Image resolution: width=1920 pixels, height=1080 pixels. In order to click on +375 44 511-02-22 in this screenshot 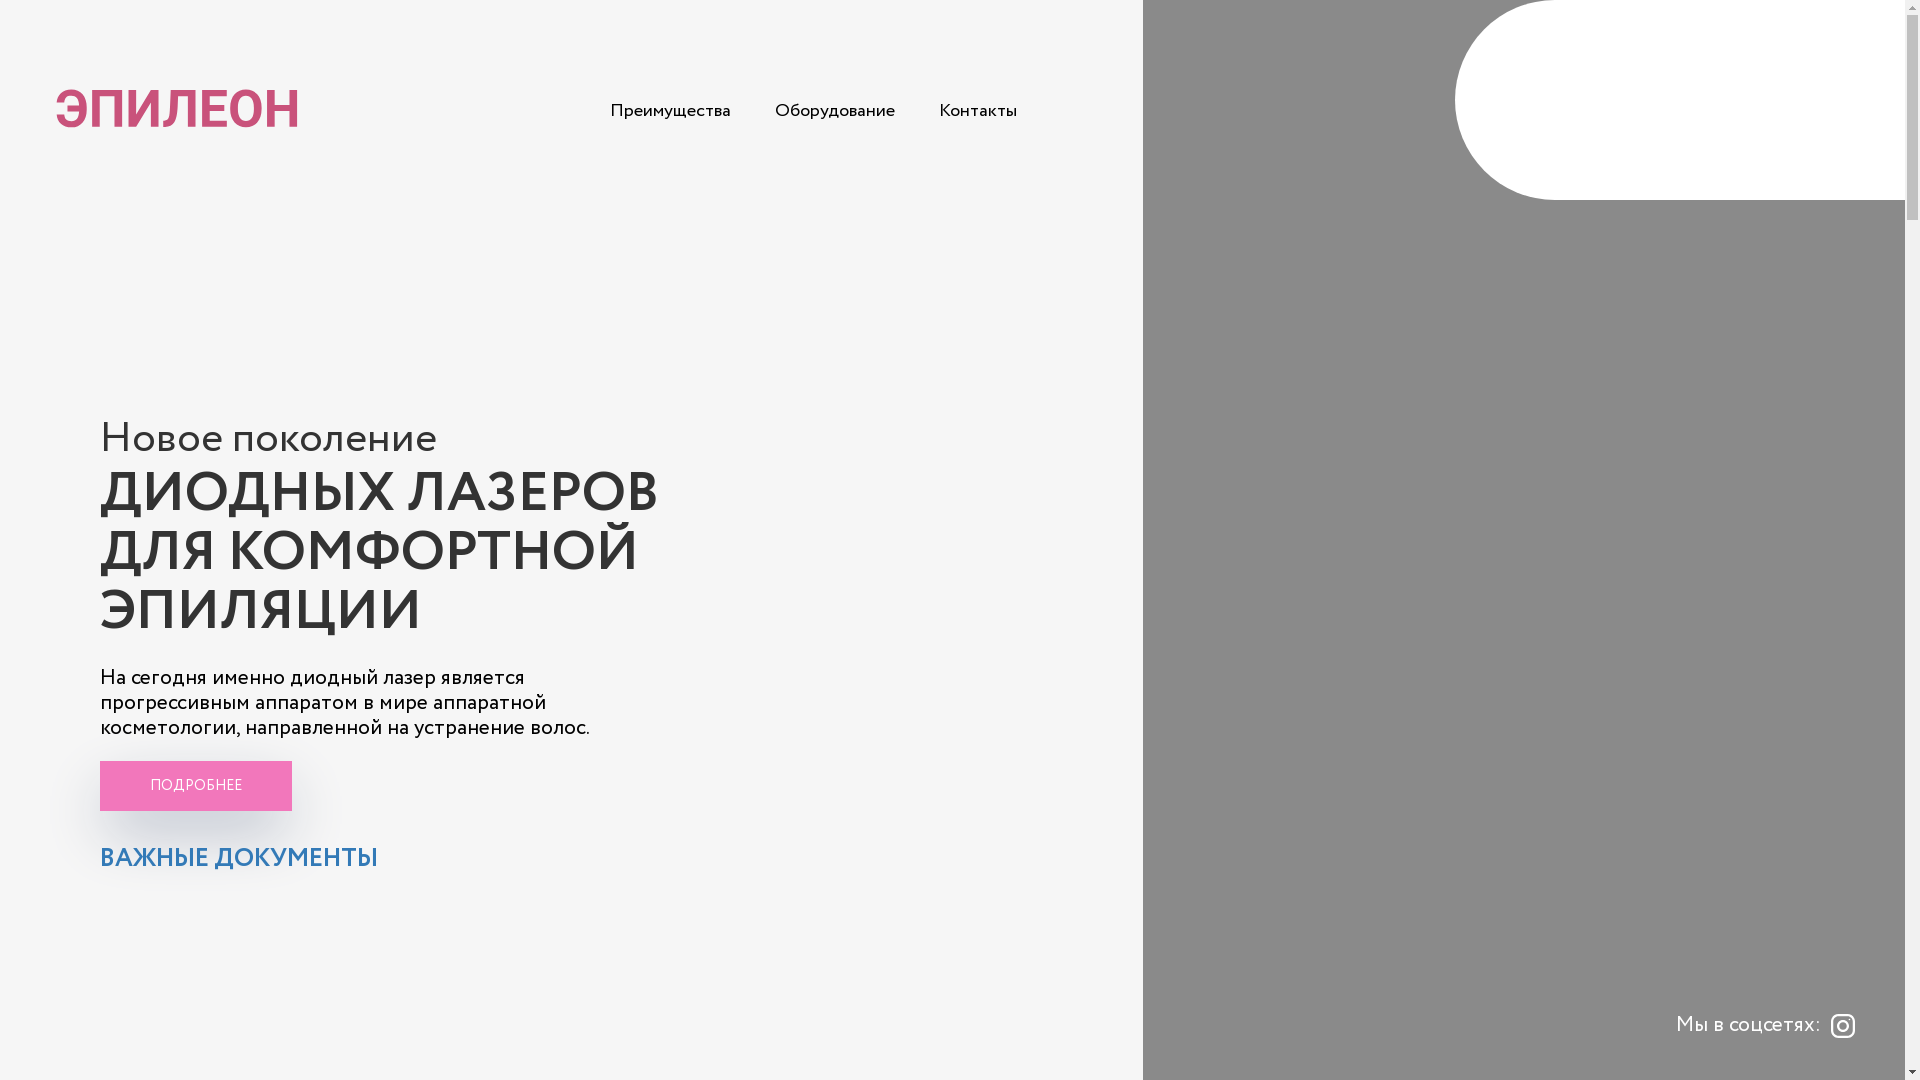, I will do `click(1772, 98)`.